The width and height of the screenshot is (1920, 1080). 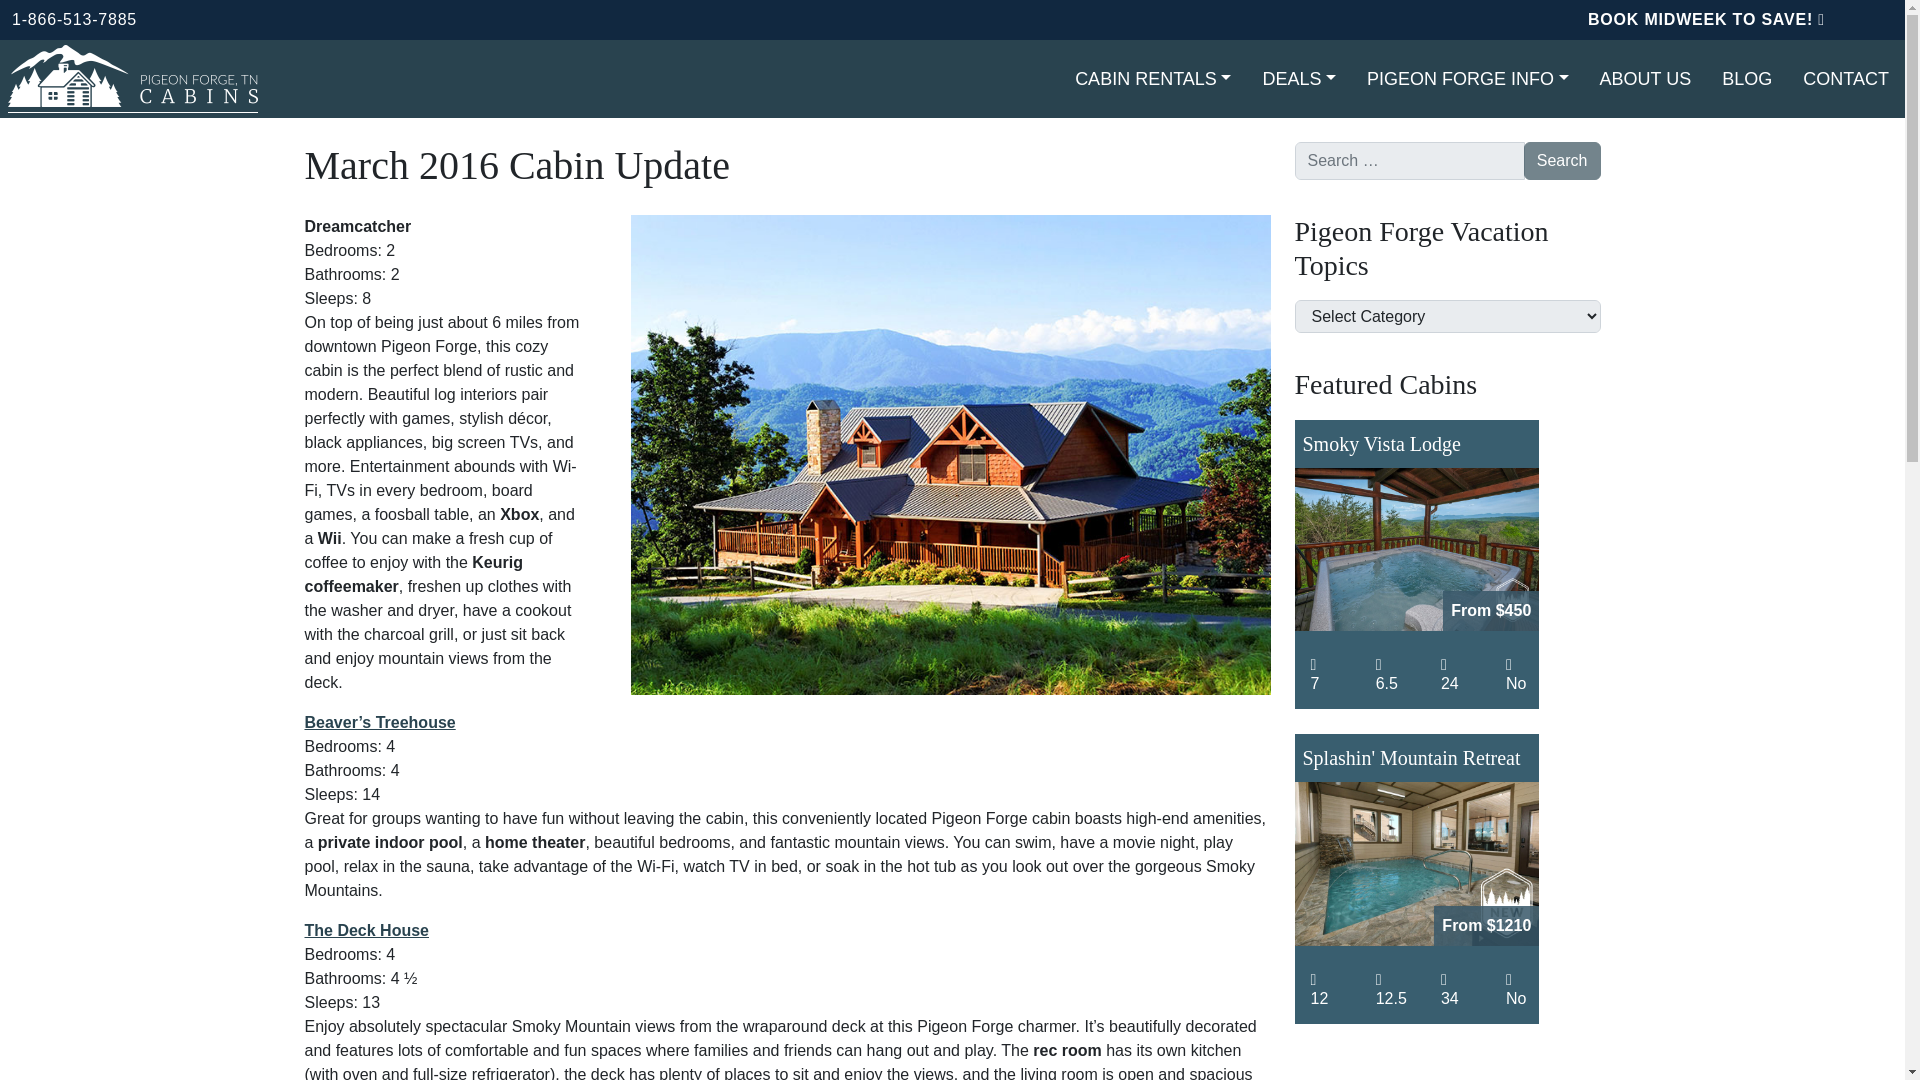 What do you see at coordinates (1562, 160) in the screenshot?
I see `Search` at bounding box center [1562, 160].